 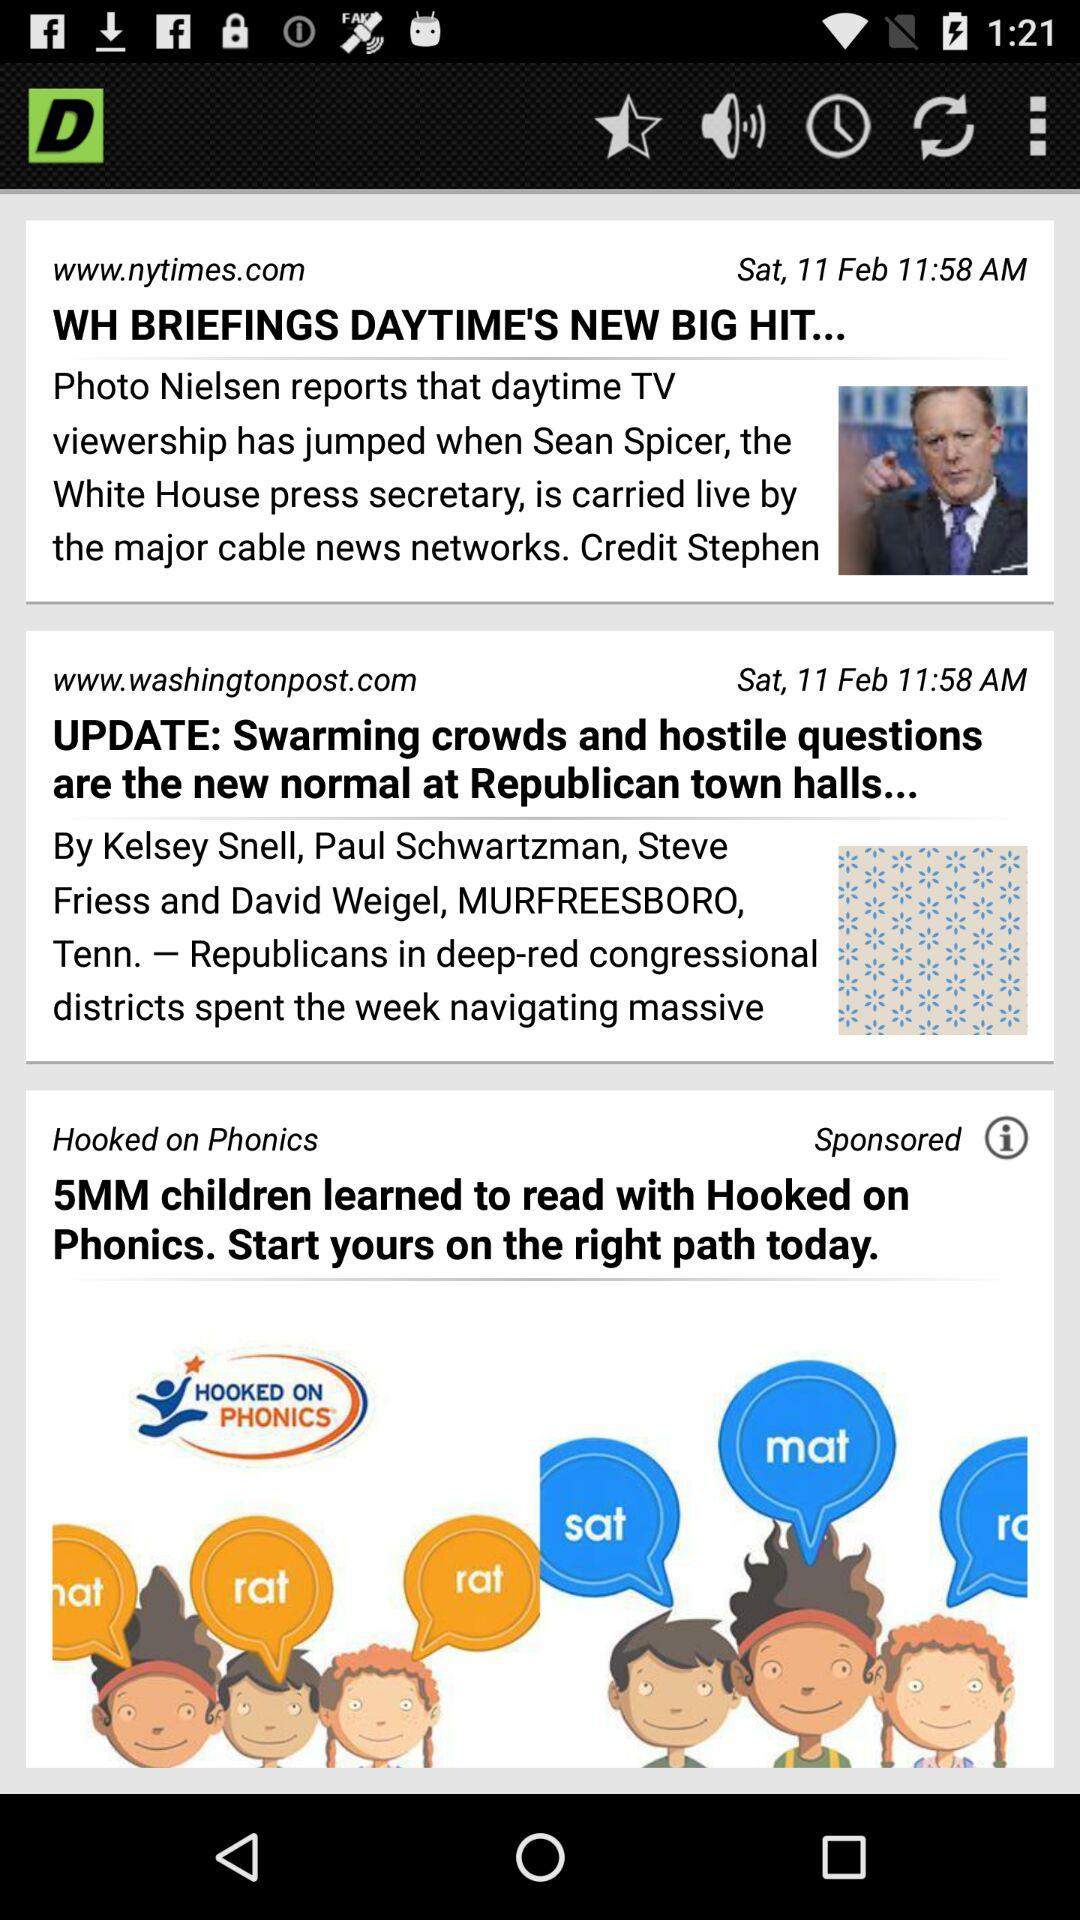 I want to click on refresh page entries, so click(x=944, y=126).